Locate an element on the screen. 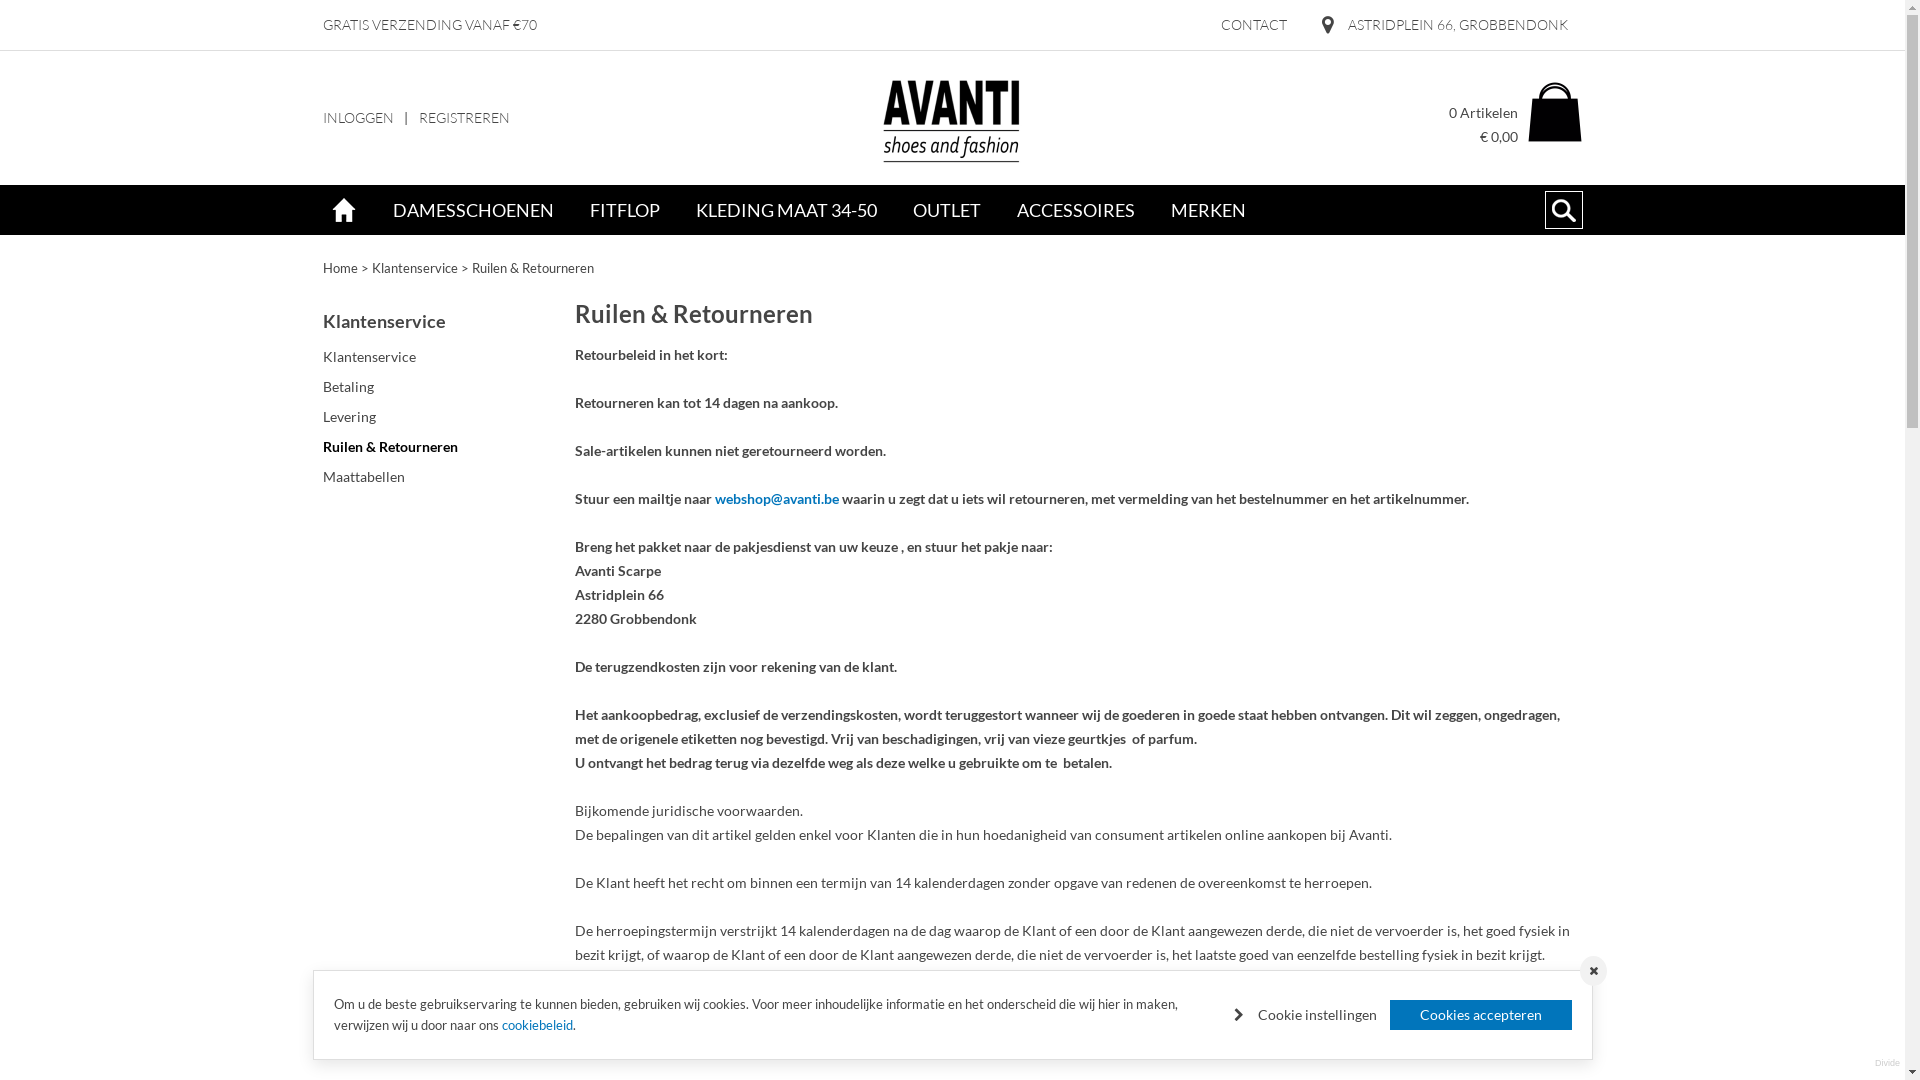  Ruilen & Retourneren is located at coordinates (533, 268).